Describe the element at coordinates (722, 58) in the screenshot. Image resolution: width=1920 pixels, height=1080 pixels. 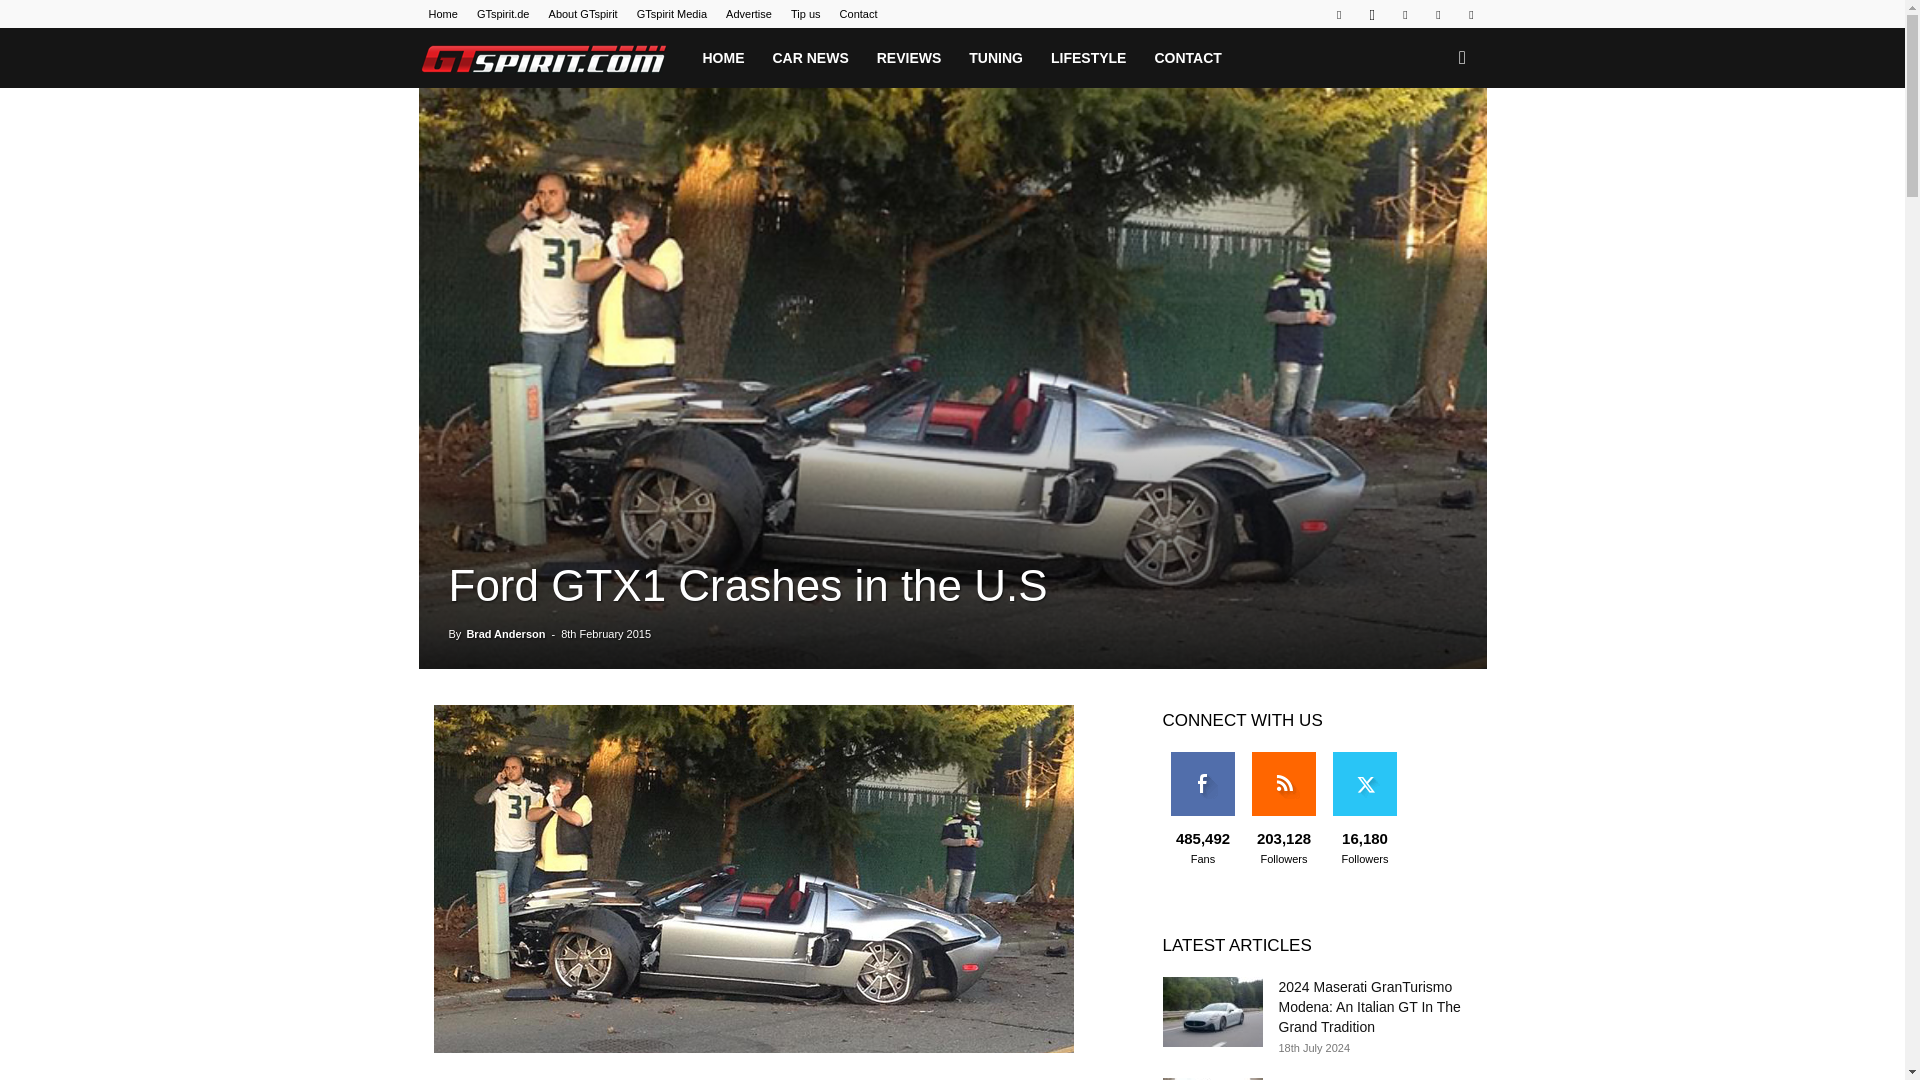
I see `HOME` at that location.